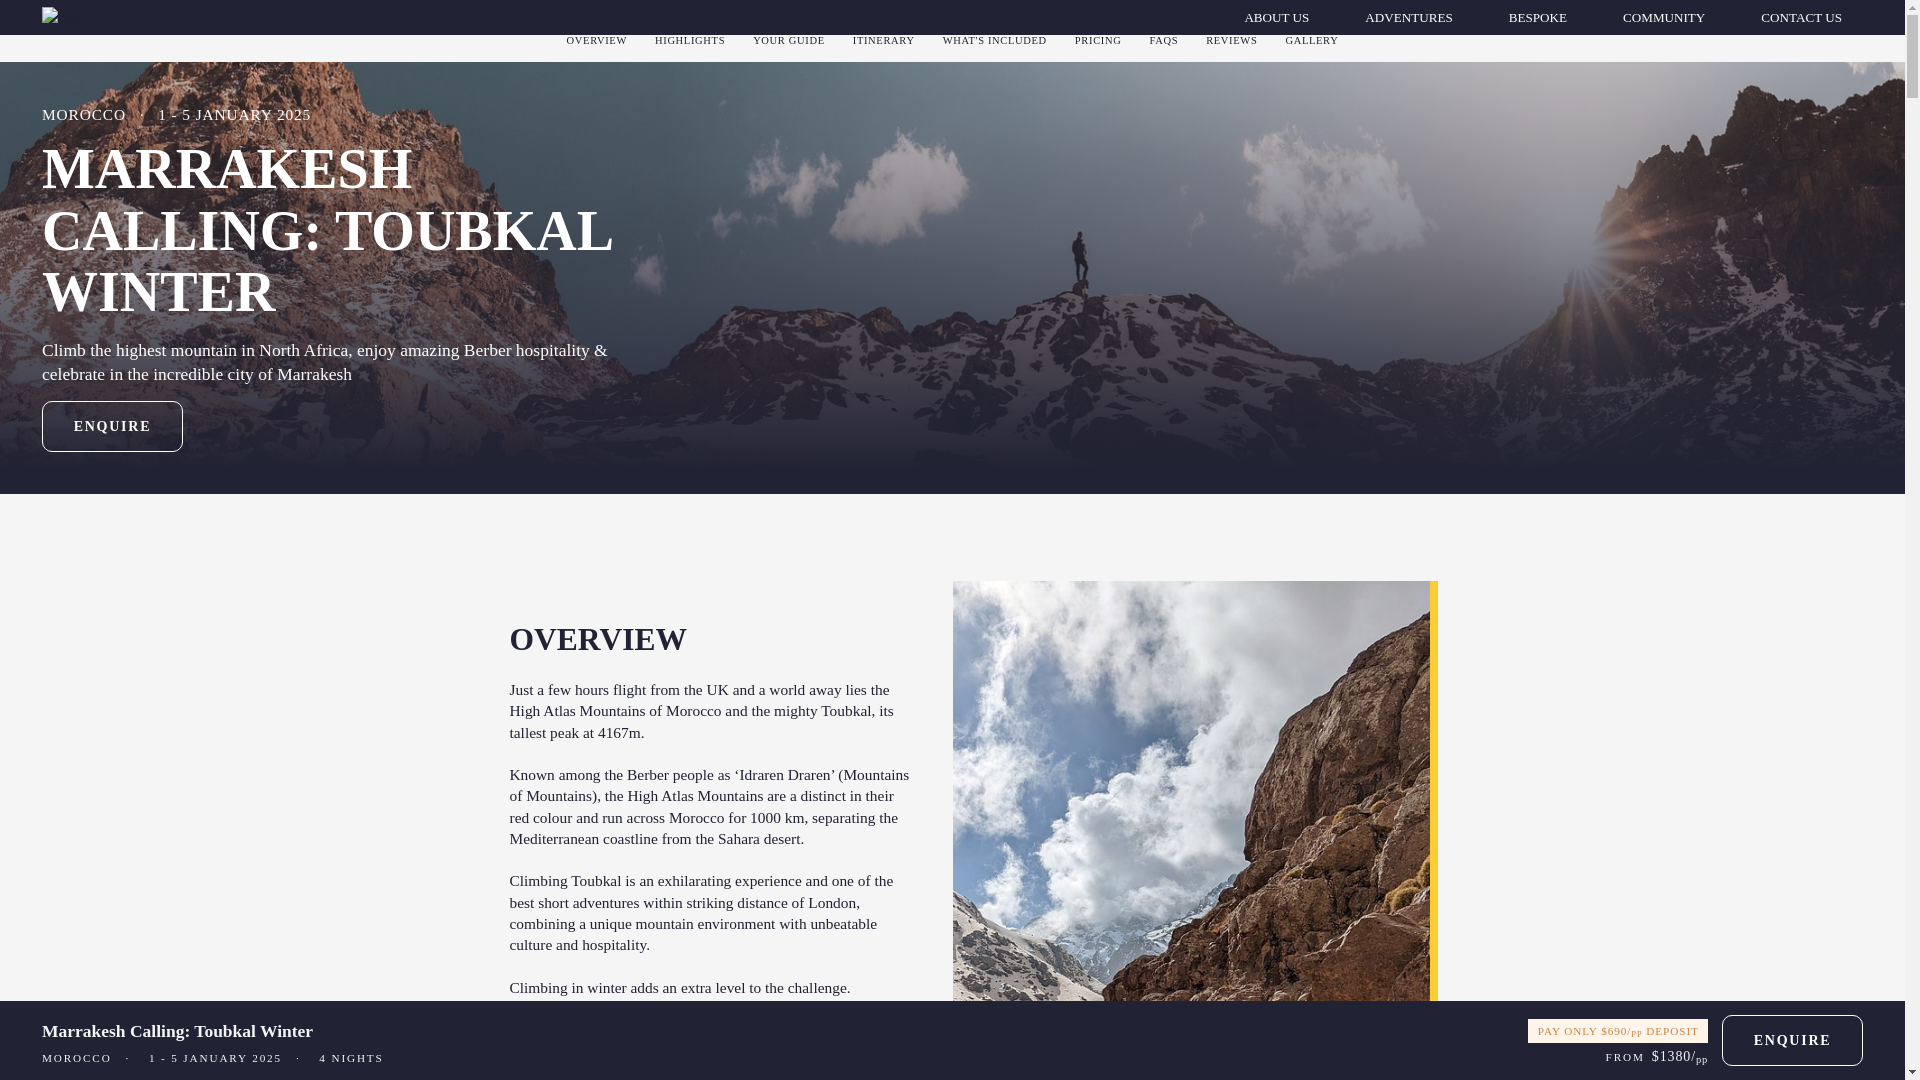 The width and height of the screenshot is (1920, 1080). What do you see at coordinates (1408, 18) in the screenshot?
I see `ADVENTURES` at bounding box center [1408, 18].